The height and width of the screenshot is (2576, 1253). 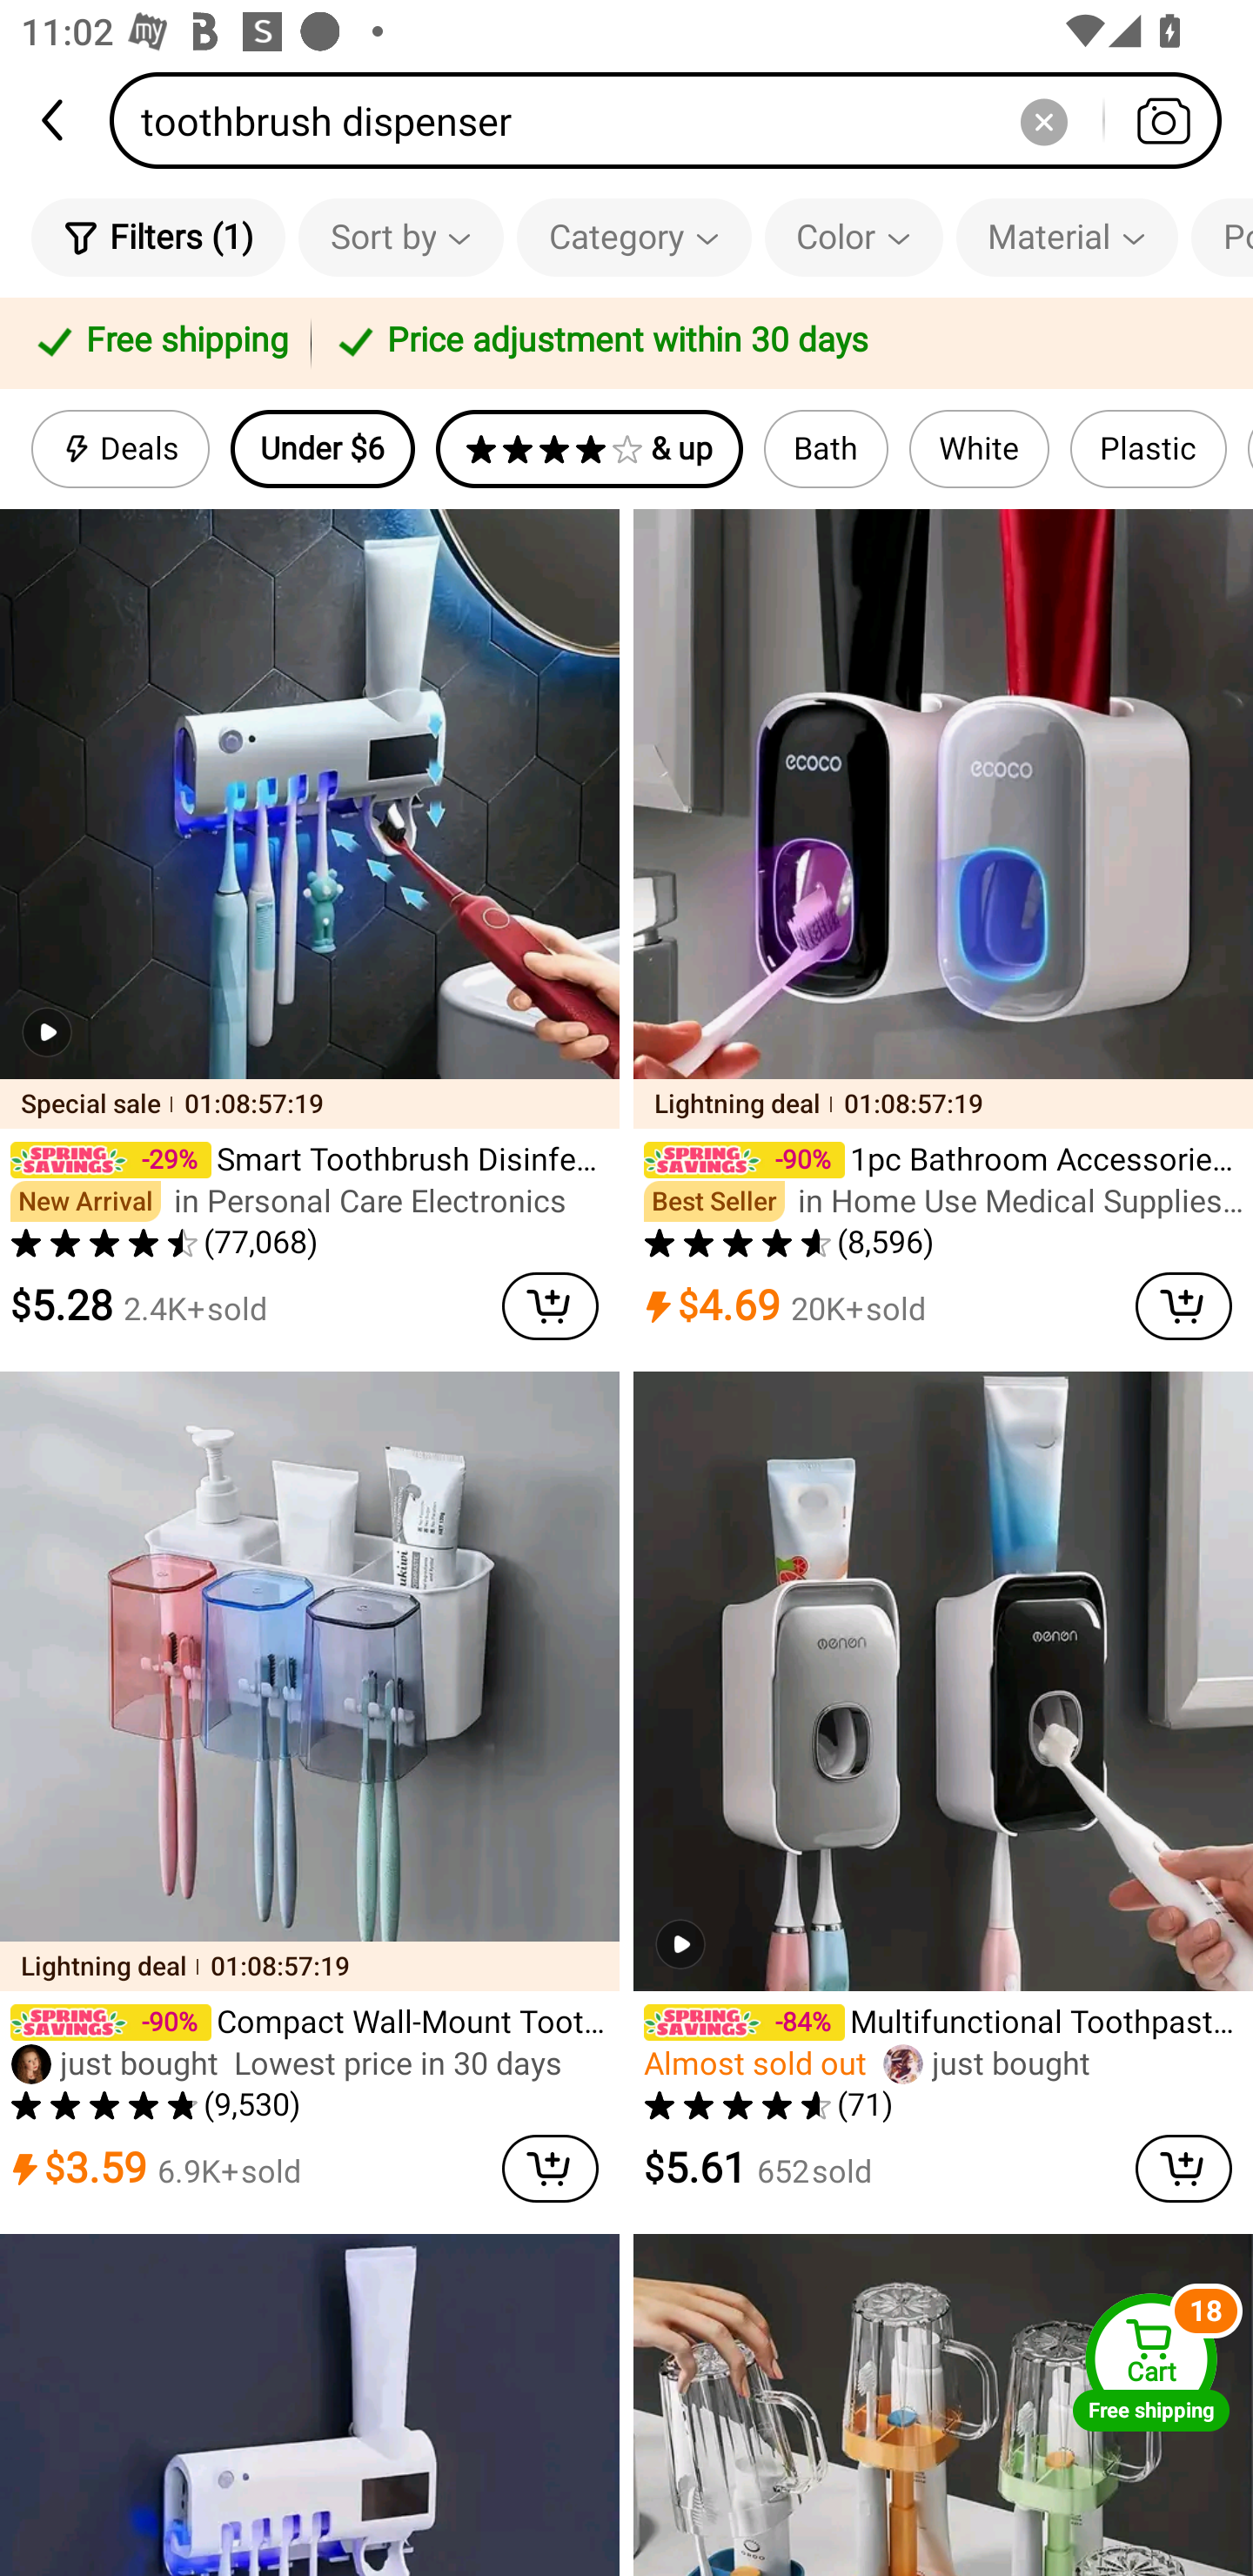 I want to click on cart delete, so click(x=1183, y=1305).